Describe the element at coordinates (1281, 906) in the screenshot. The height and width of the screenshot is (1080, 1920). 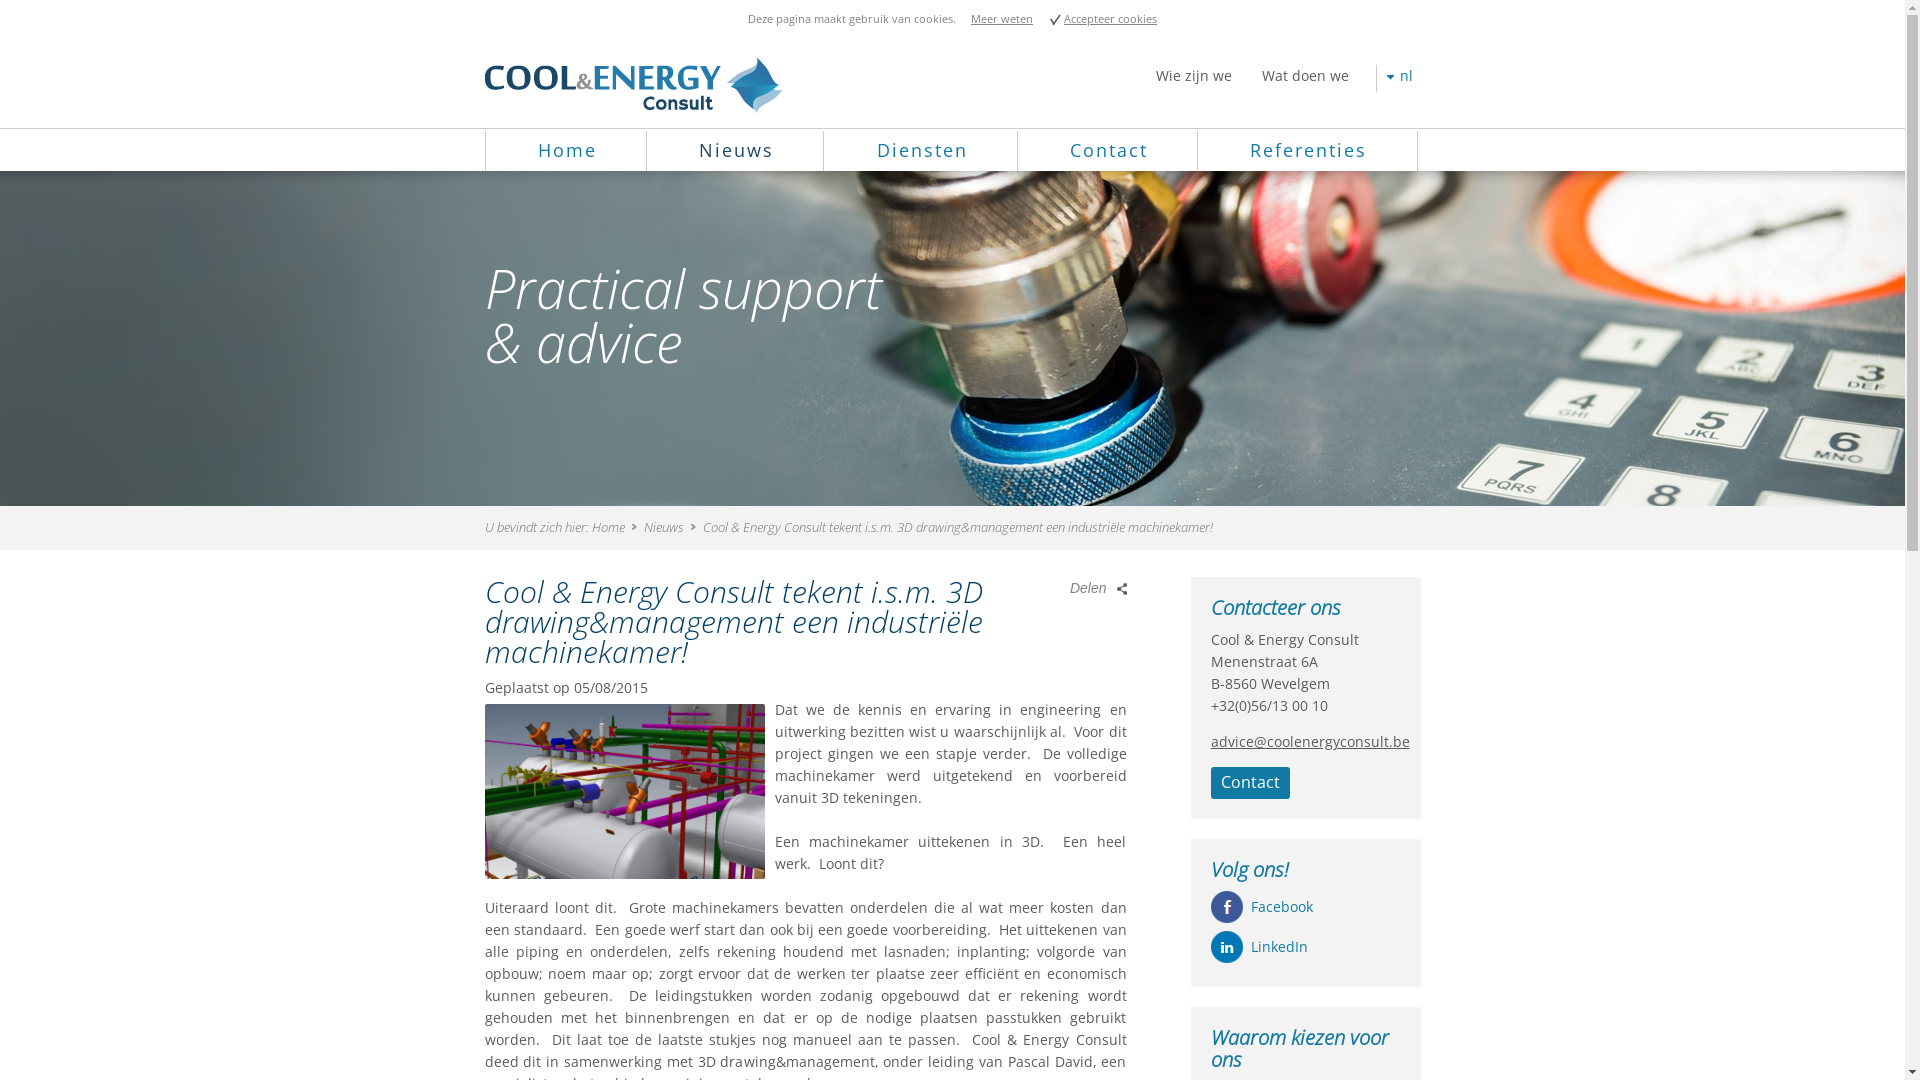
I see `Facebook` at that location.